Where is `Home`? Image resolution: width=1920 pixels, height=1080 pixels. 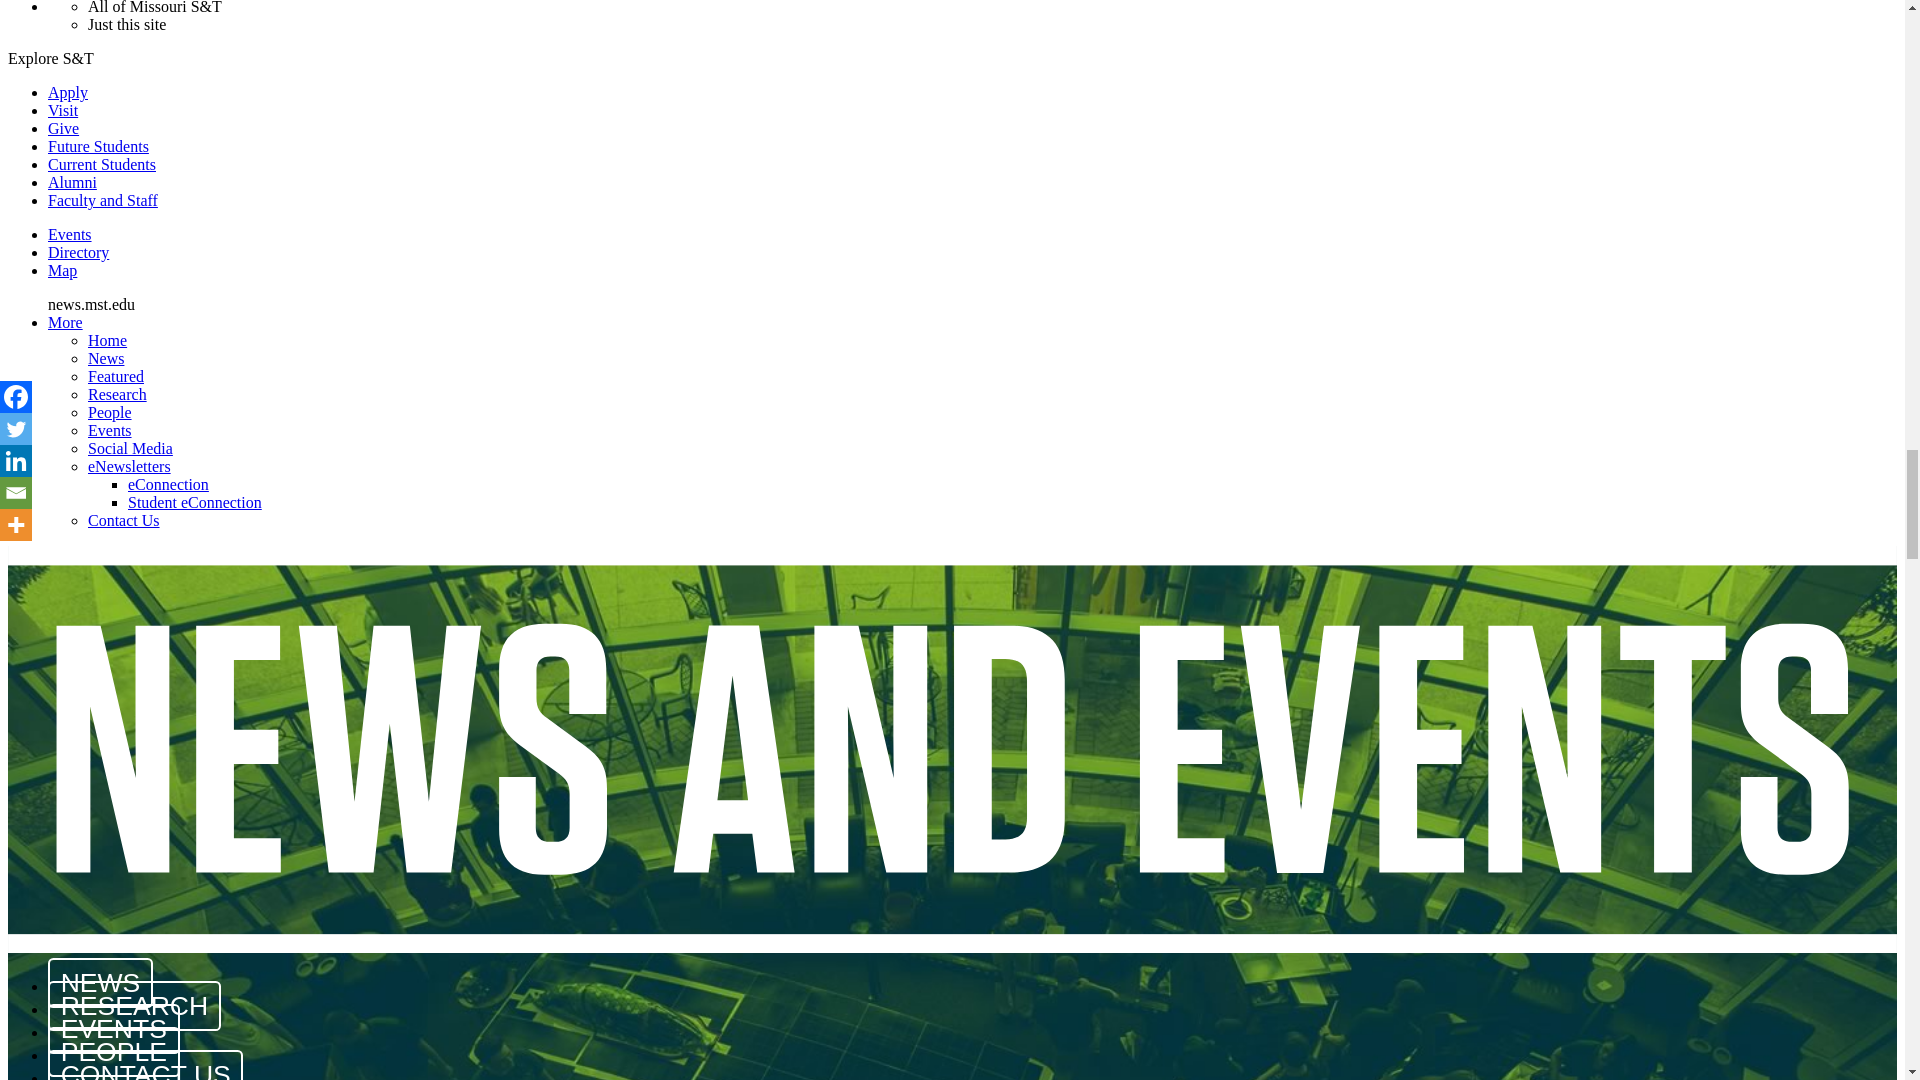 Home is located at coordinates (107, 340).